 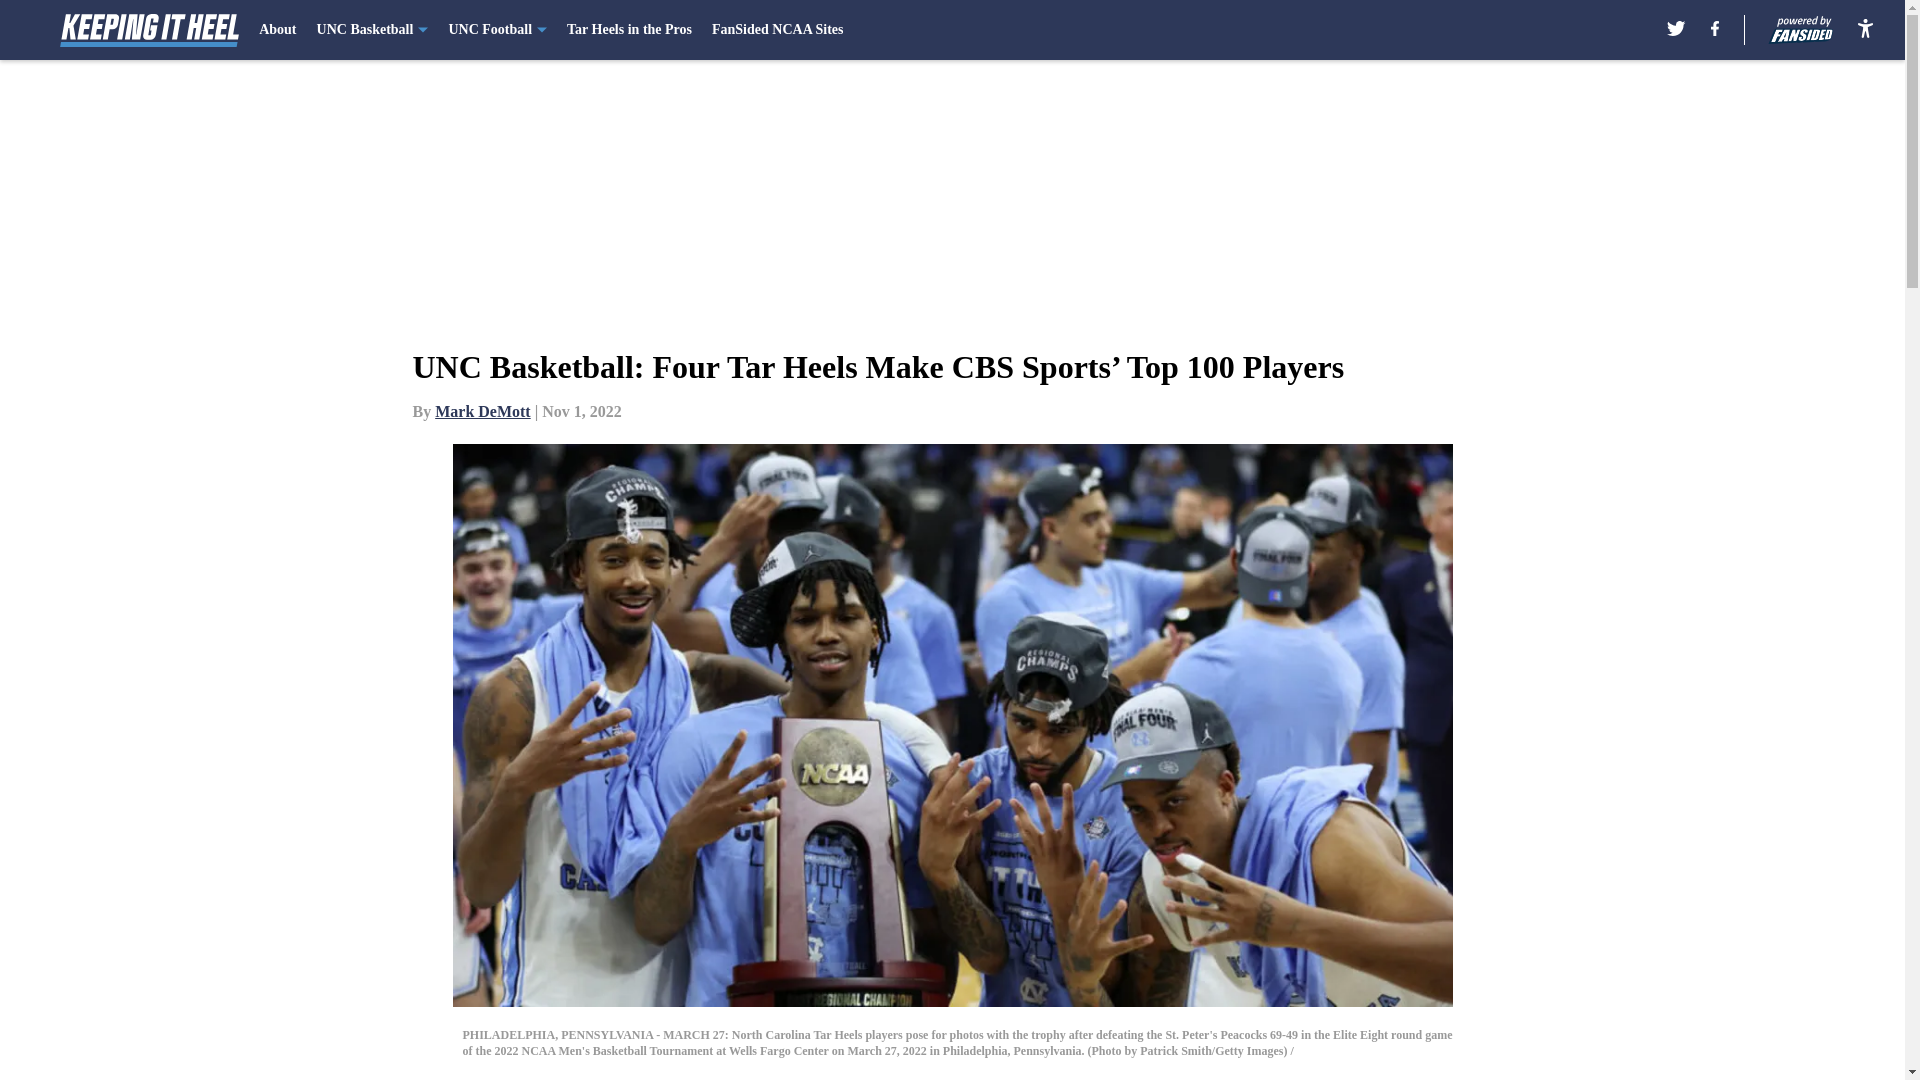 What do you see at coordinates (483, 411) in the screenshot?
I see `Mark DeMott` at bounding box center [483, 411].